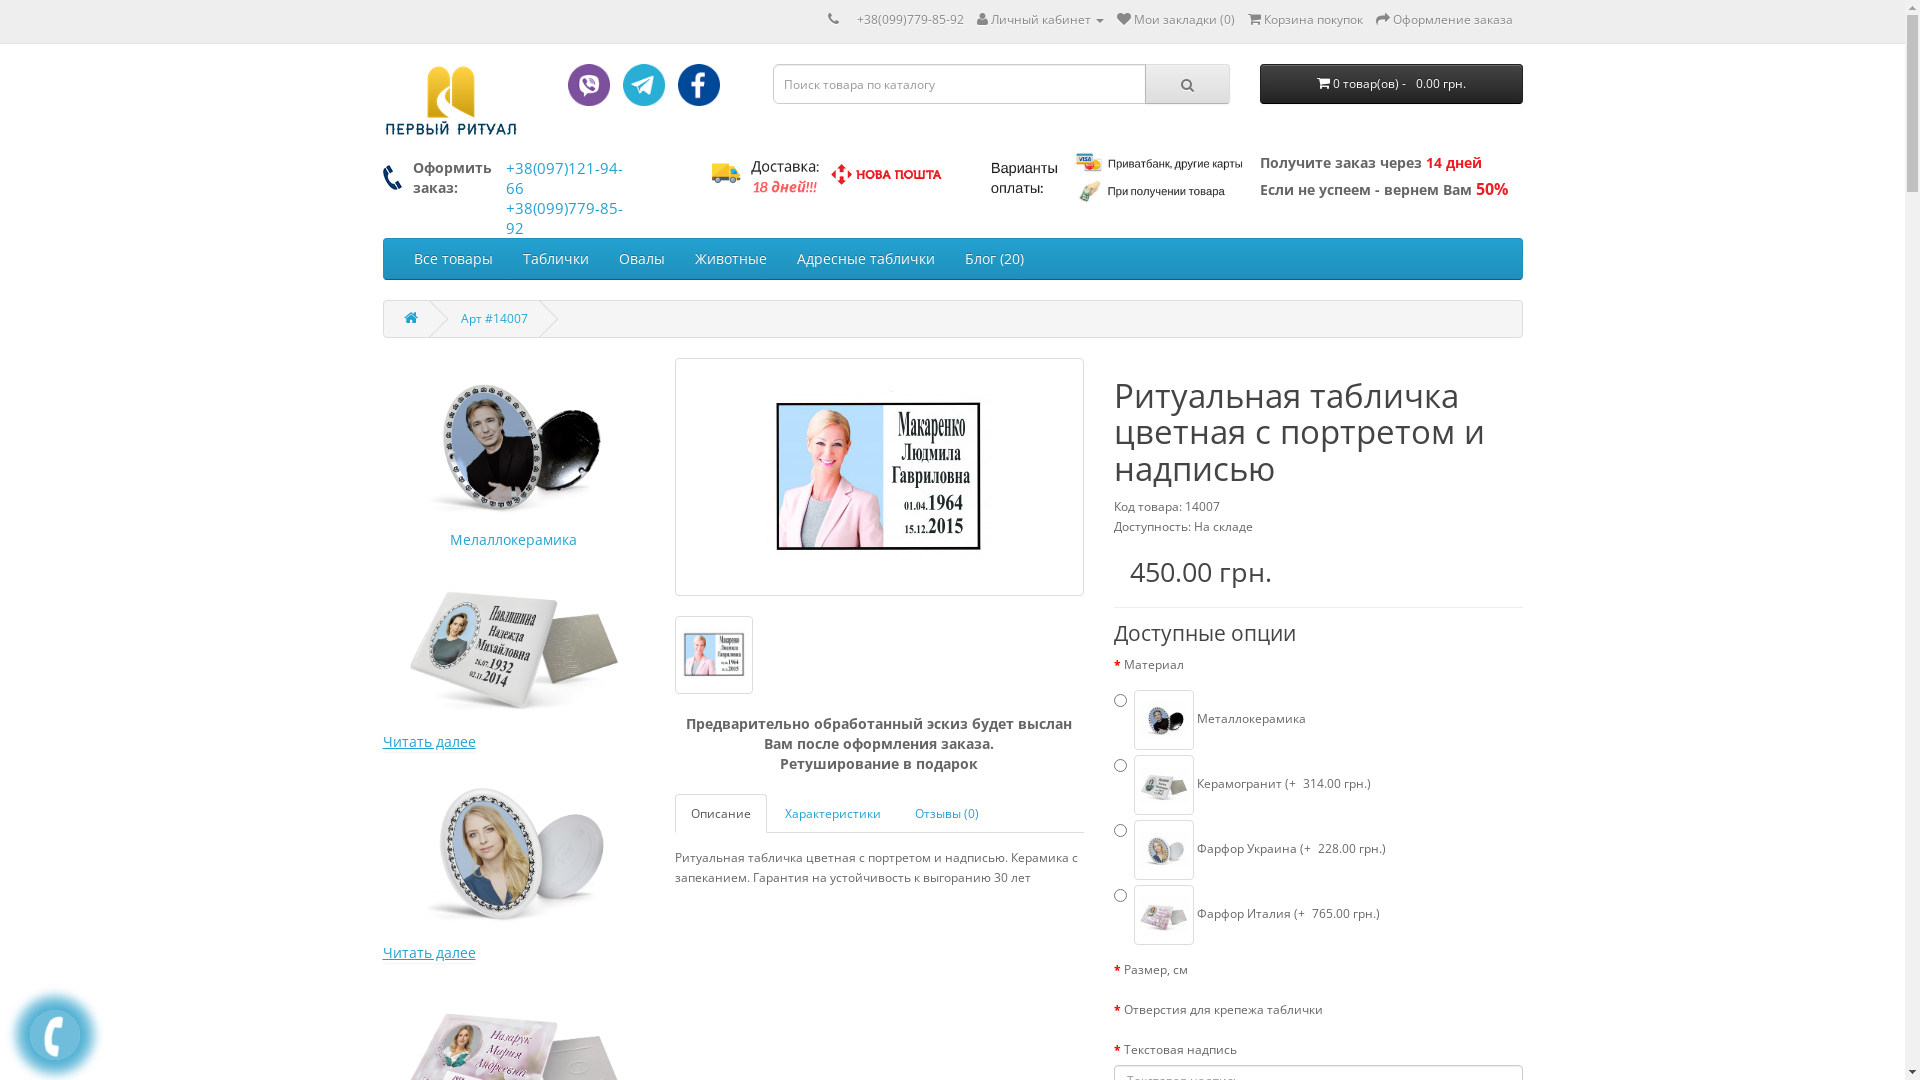  Describe the element at coordinates (910, 20) in the screenshot. I see `+38(099)779-85-92` at that location.